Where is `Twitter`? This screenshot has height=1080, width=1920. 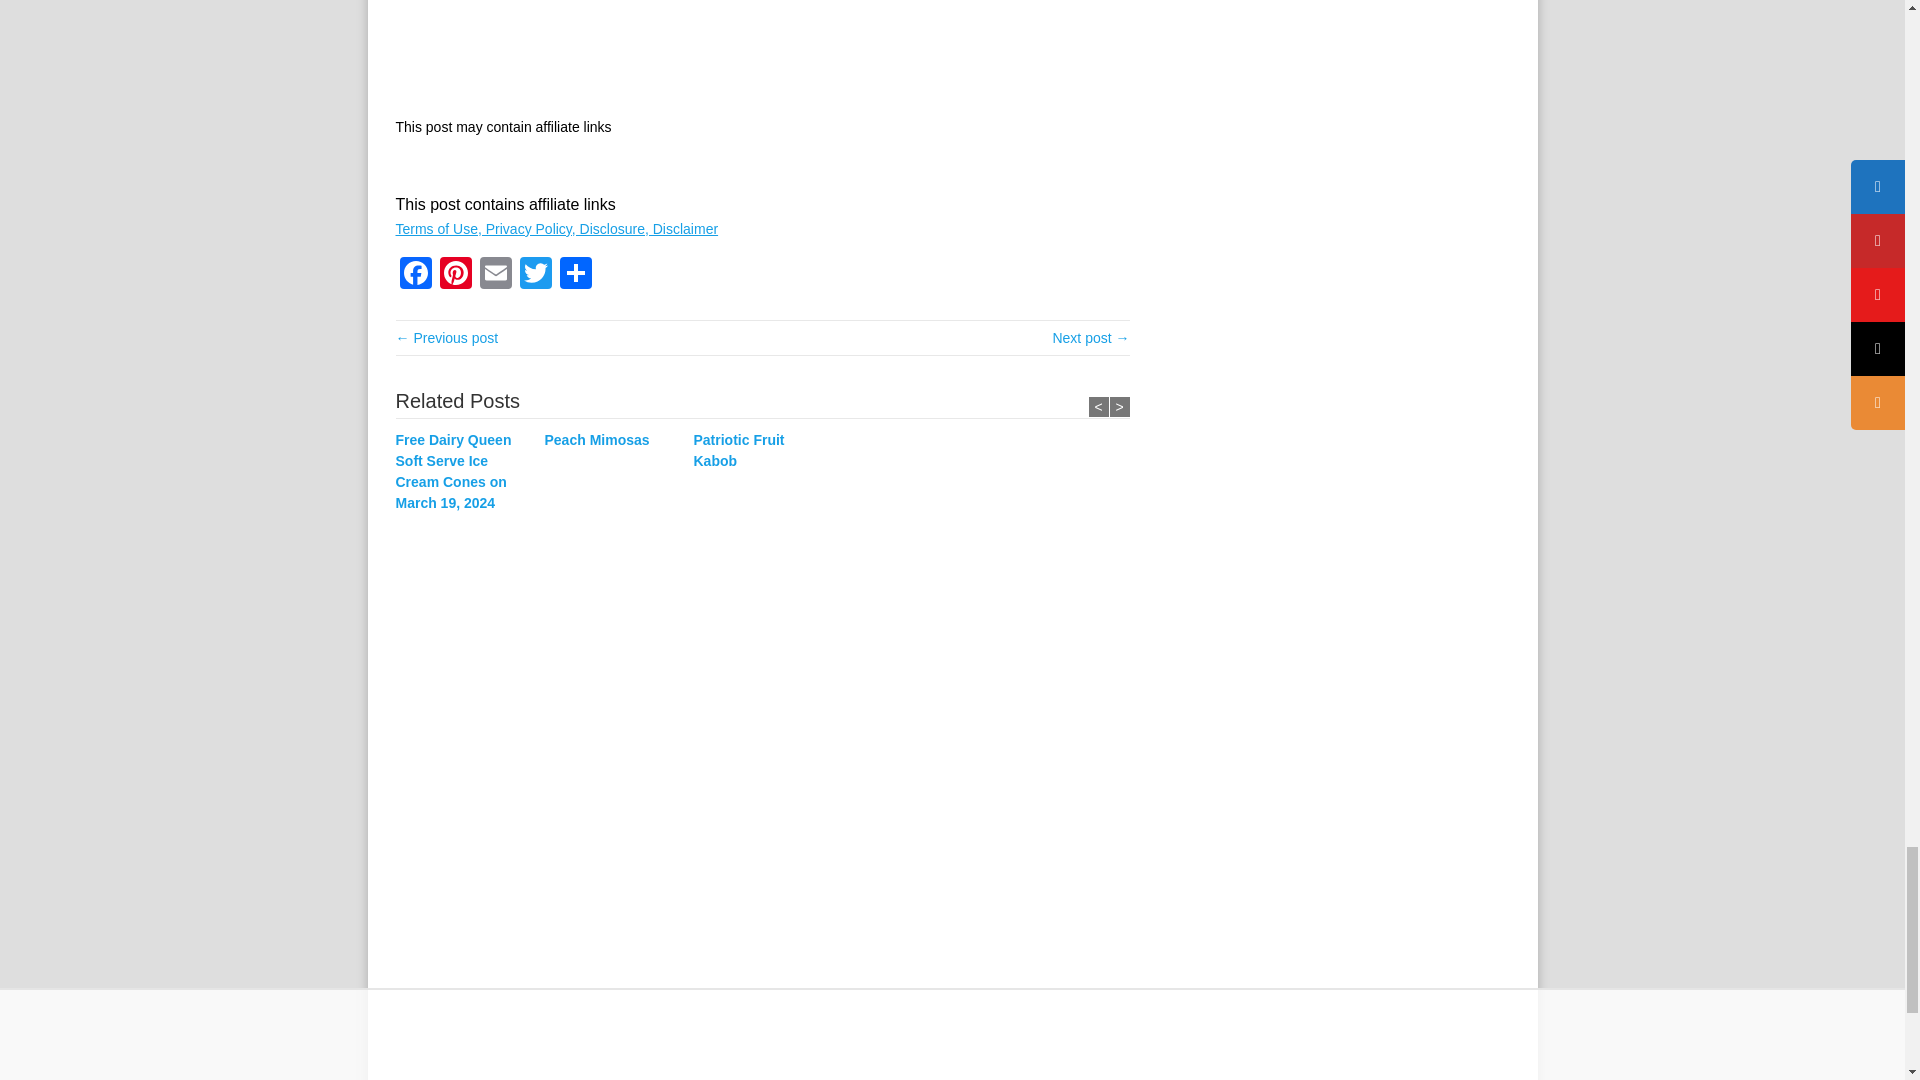
Twitter is located at coordinates (536, 275).